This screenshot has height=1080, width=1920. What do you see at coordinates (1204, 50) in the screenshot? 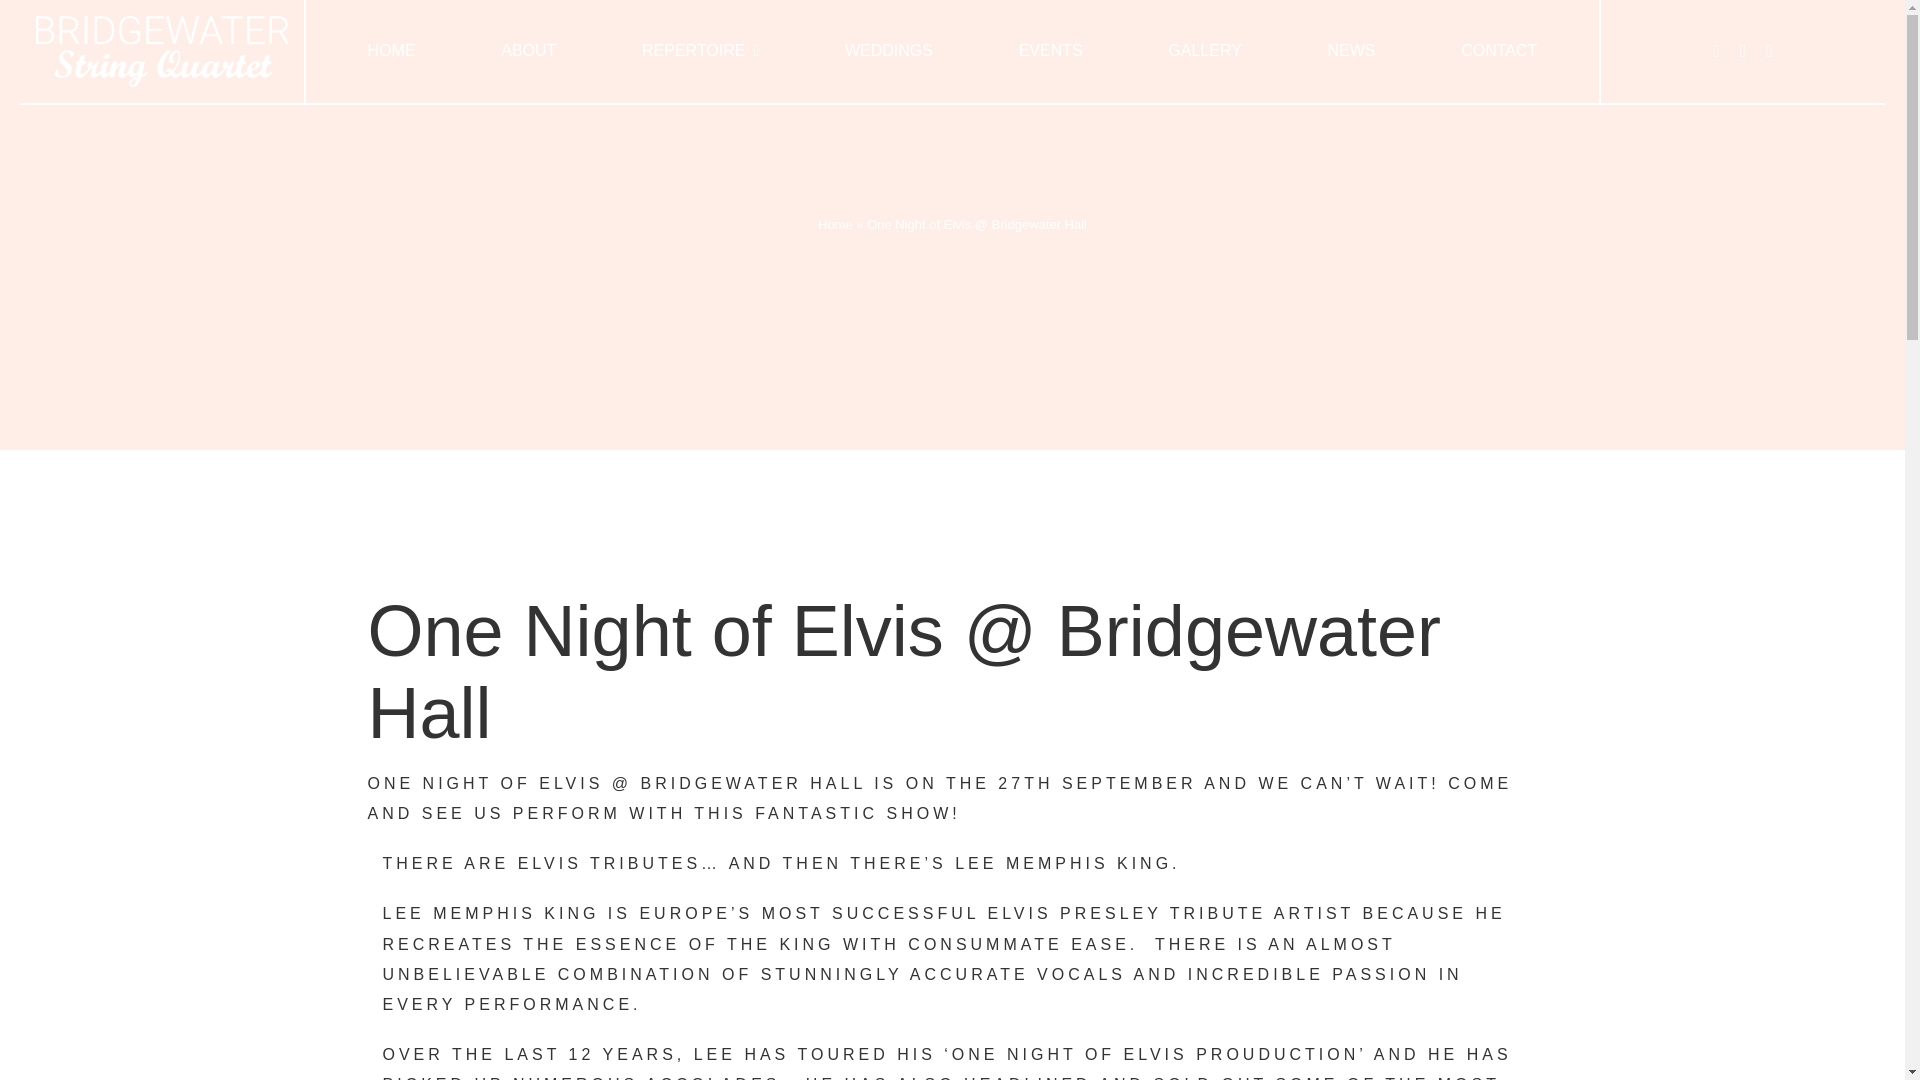
I see `GALLERY` at bounding box center [1204, 50].